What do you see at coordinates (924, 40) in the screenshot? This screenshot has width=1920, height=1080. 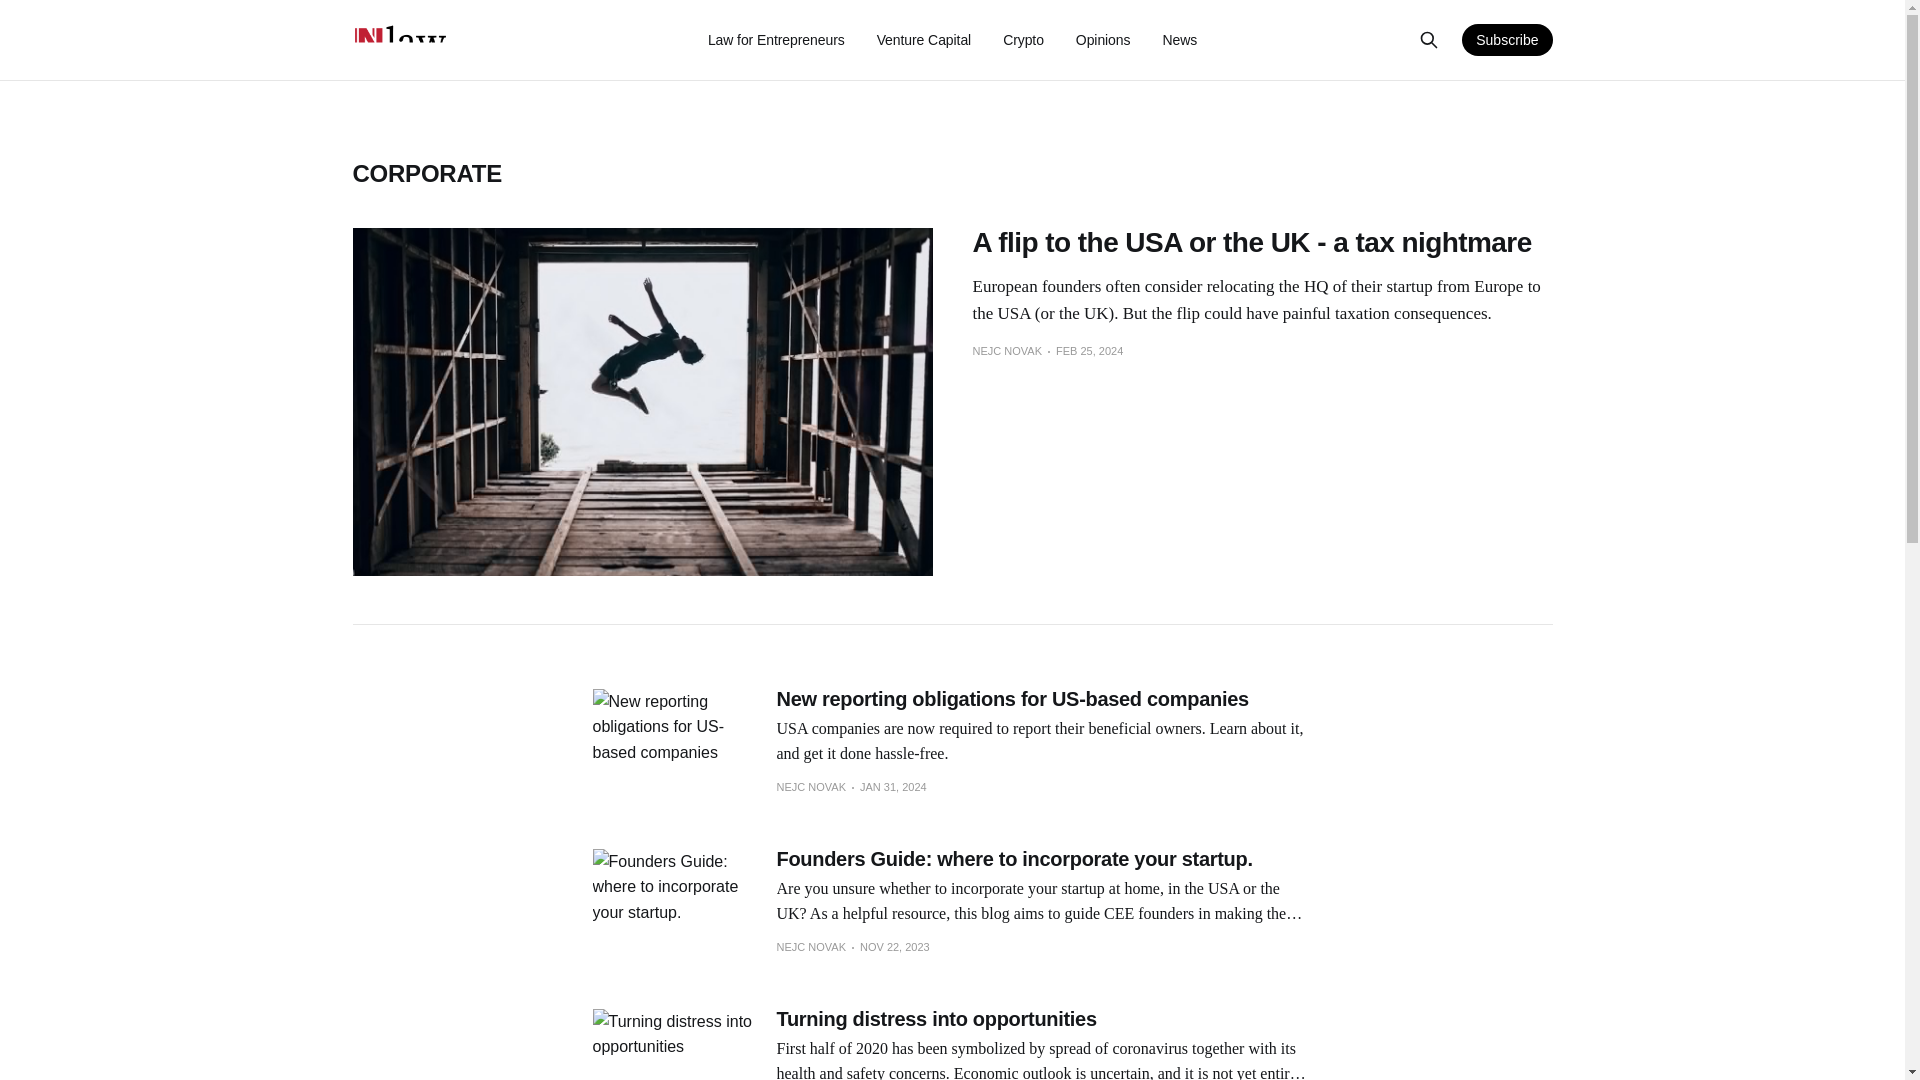 I see `Venture Capital` at bounding box center [924, 40].